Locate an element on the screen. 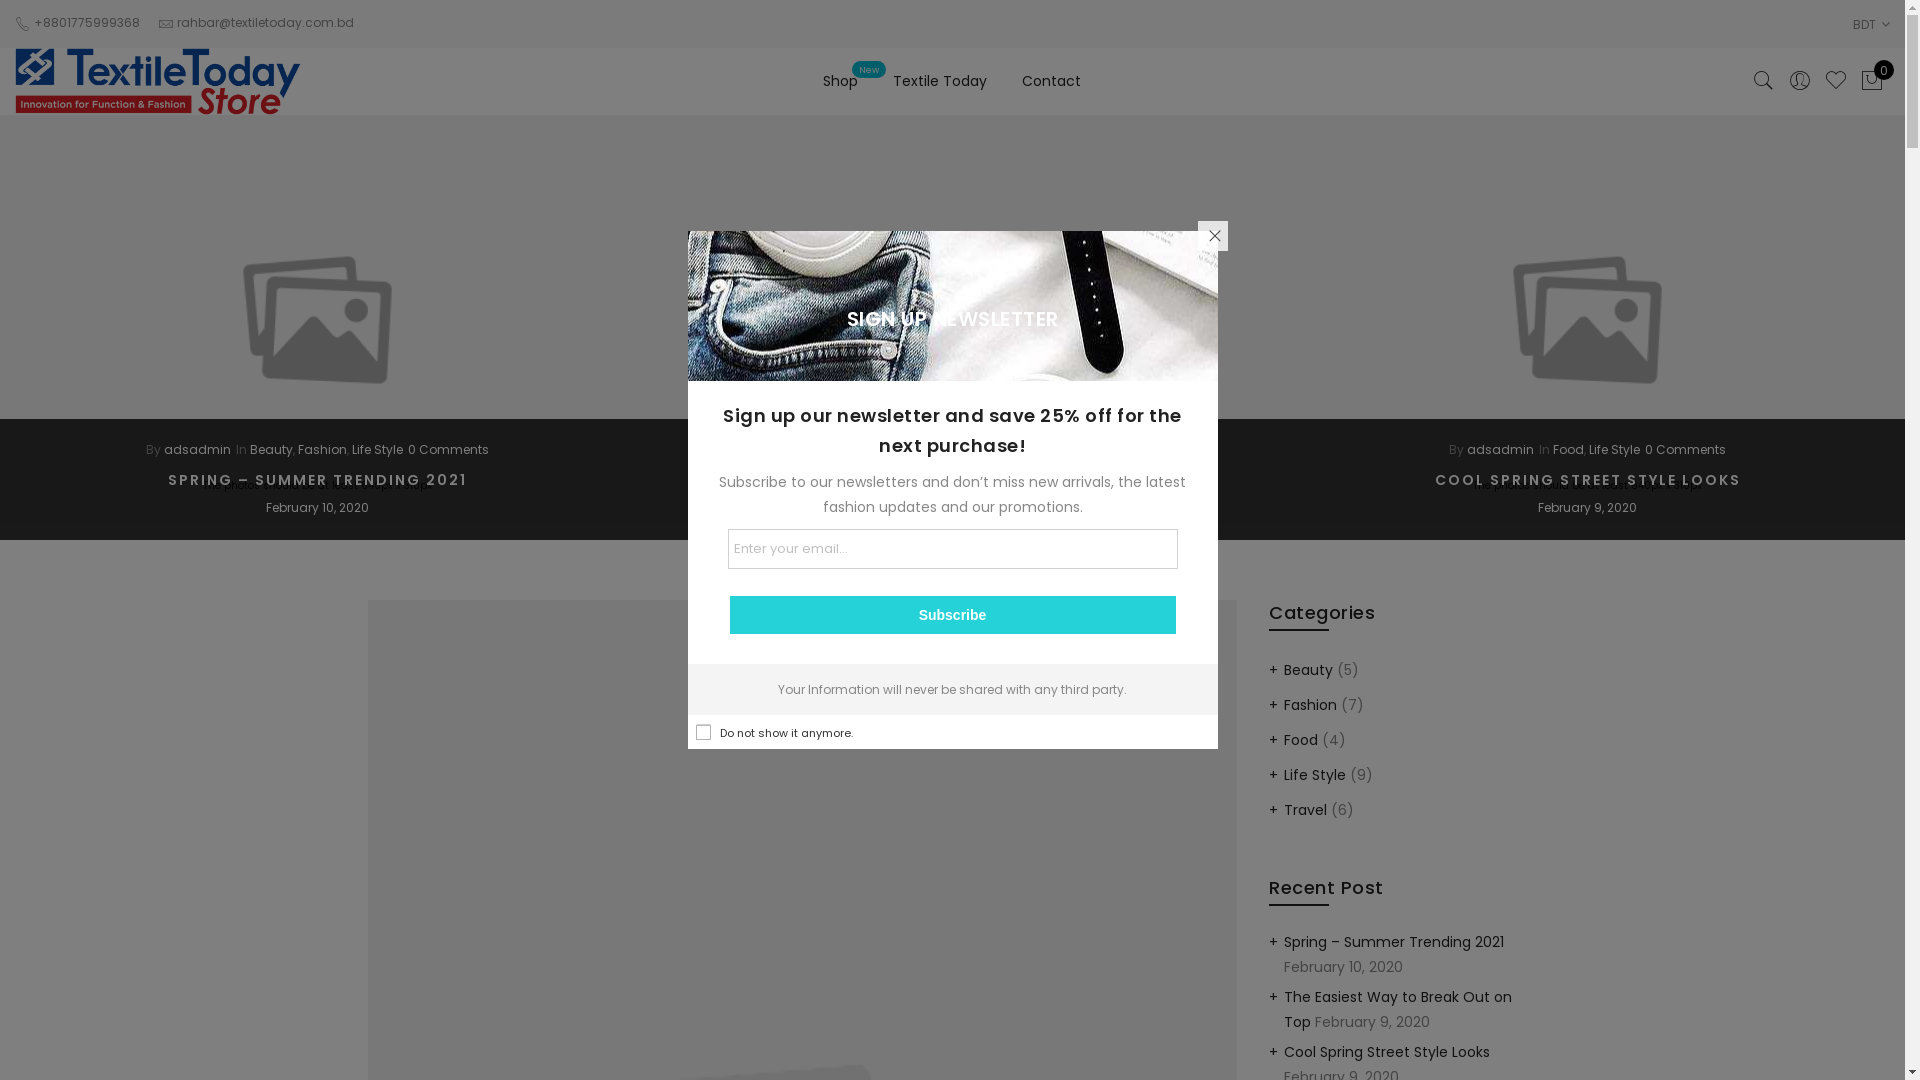 This screenshot has width=1920, height=1080. Life Style is located at coordinates (1315, 775).